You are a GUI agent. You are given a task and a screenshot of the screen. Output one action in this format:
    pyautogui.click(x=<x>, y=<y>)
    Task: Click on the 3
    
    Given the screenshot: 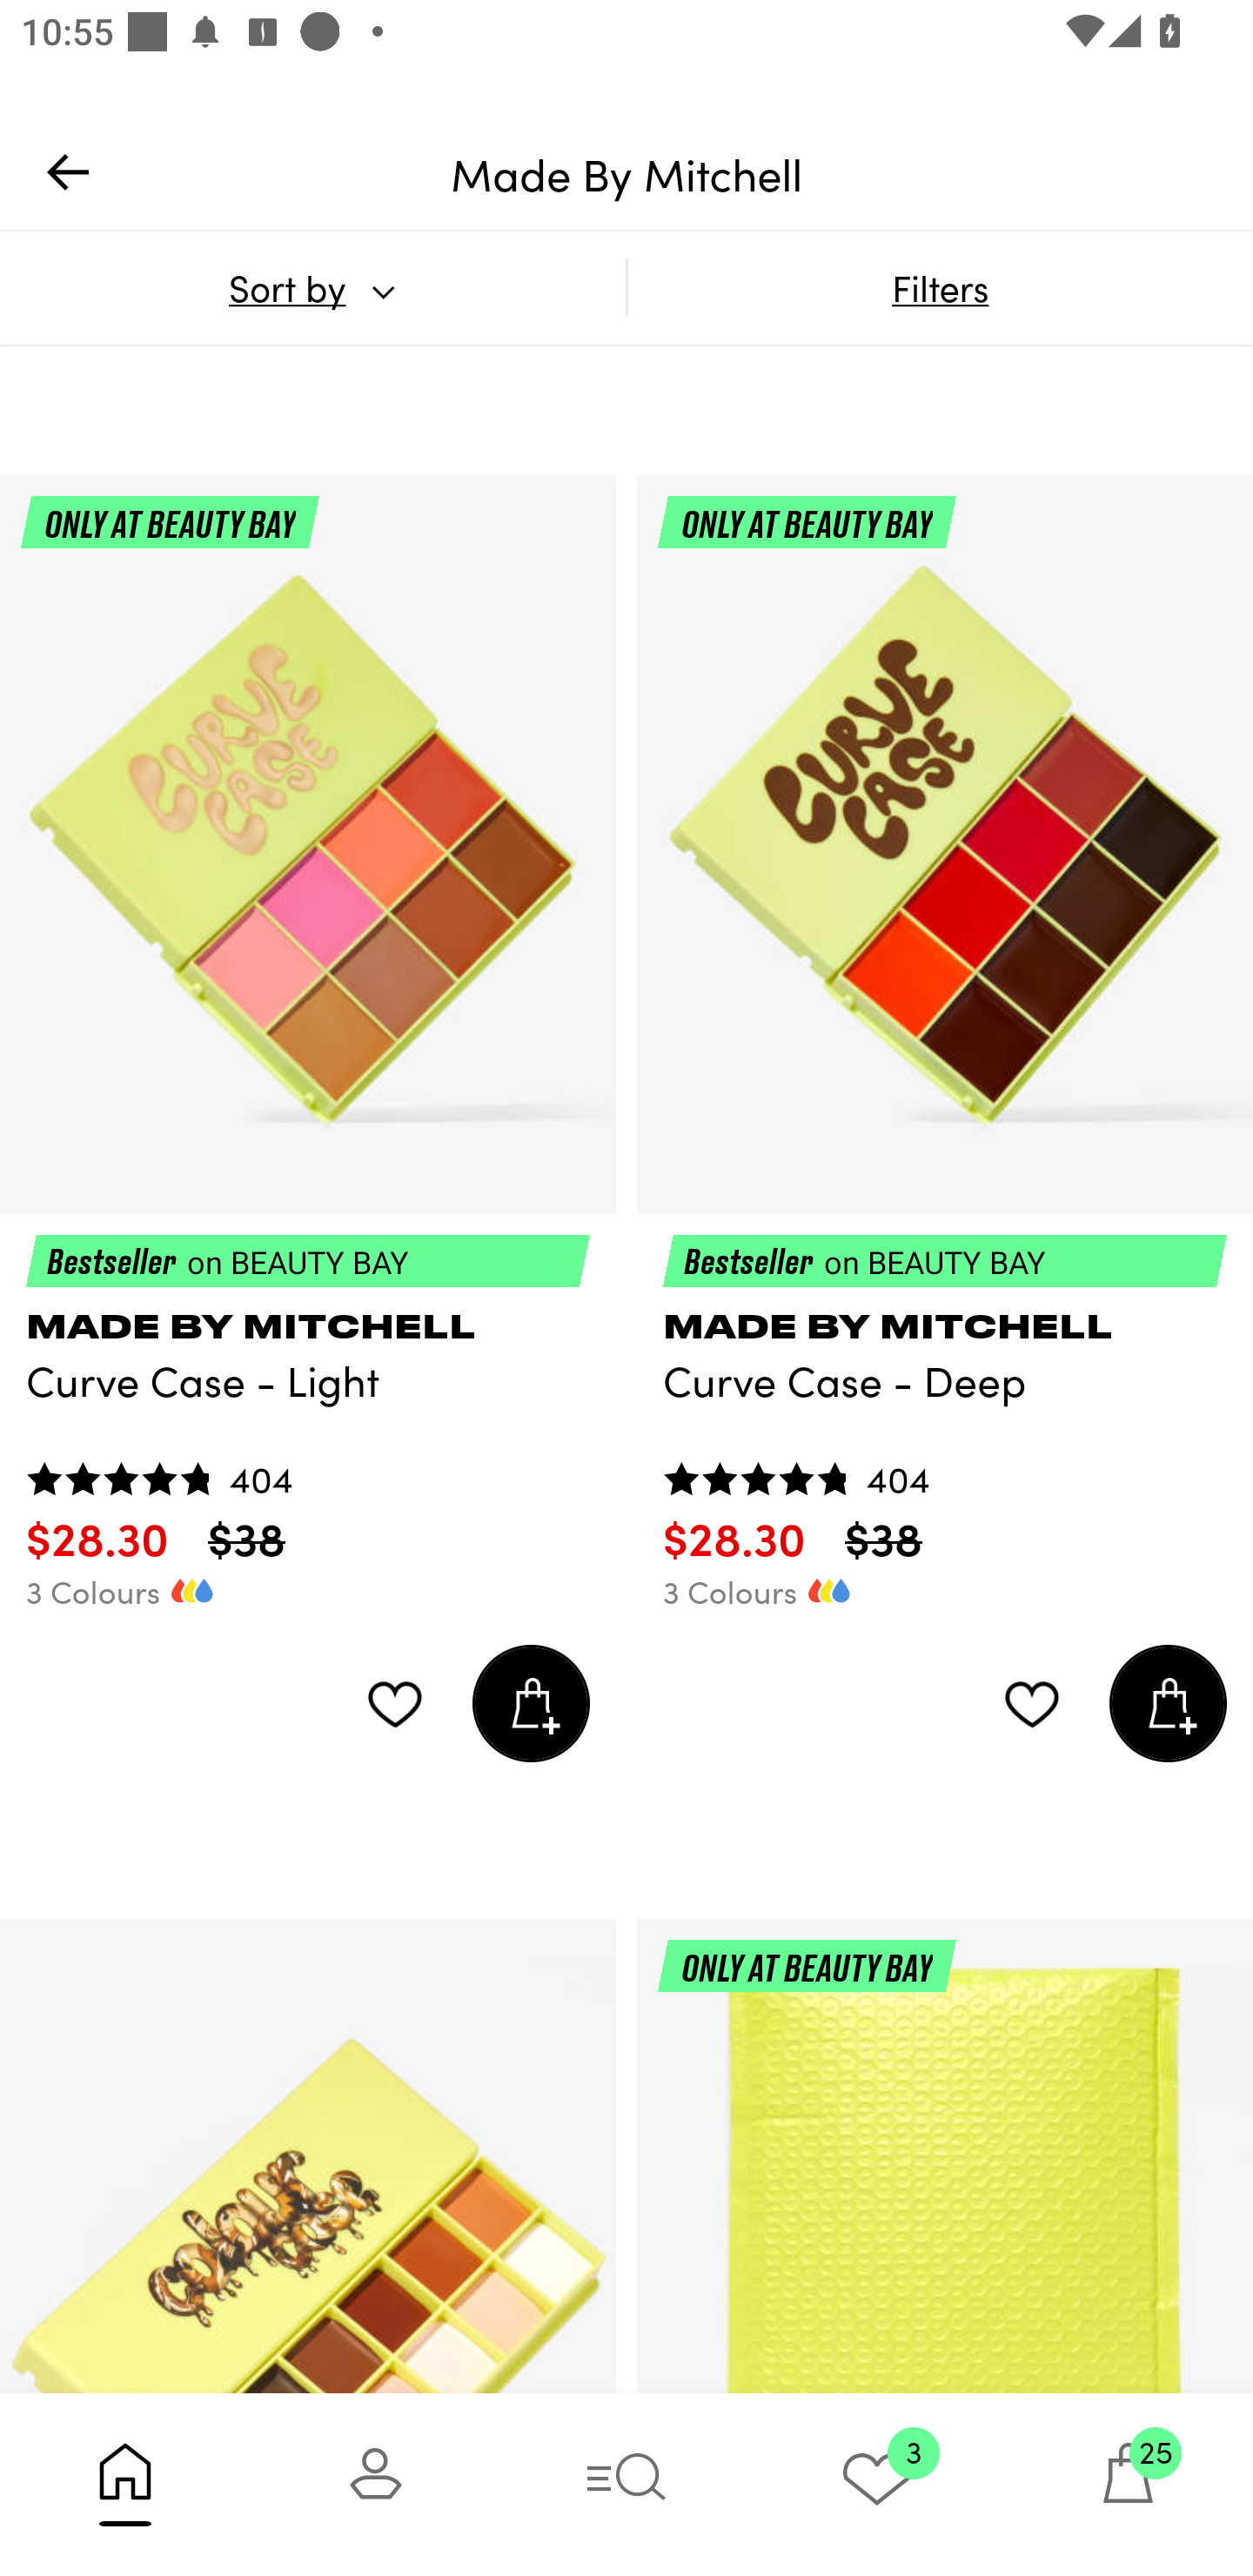 What is the action you would take?
    pyautogui.click(x=877, y=2484)
    